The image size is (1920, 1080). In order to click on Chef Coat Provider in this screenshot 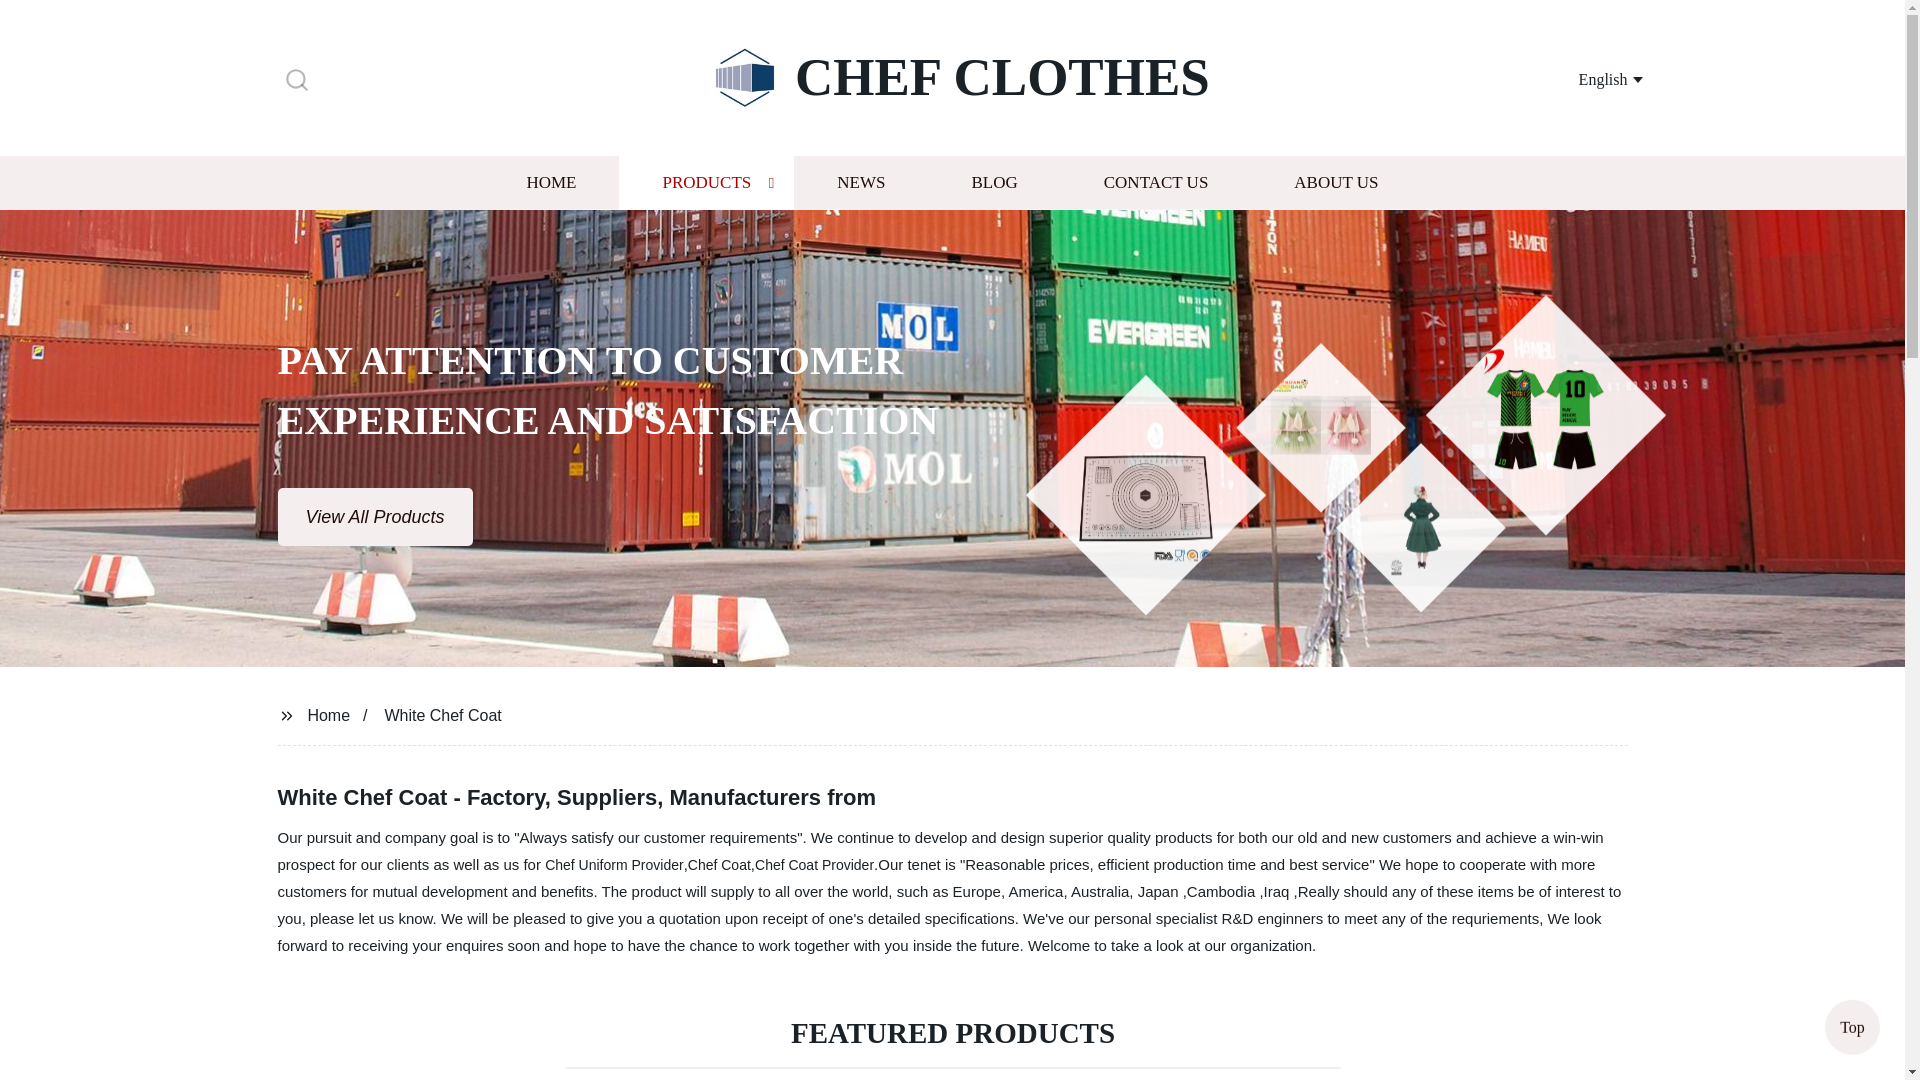, I will do `click(814, 864)`.